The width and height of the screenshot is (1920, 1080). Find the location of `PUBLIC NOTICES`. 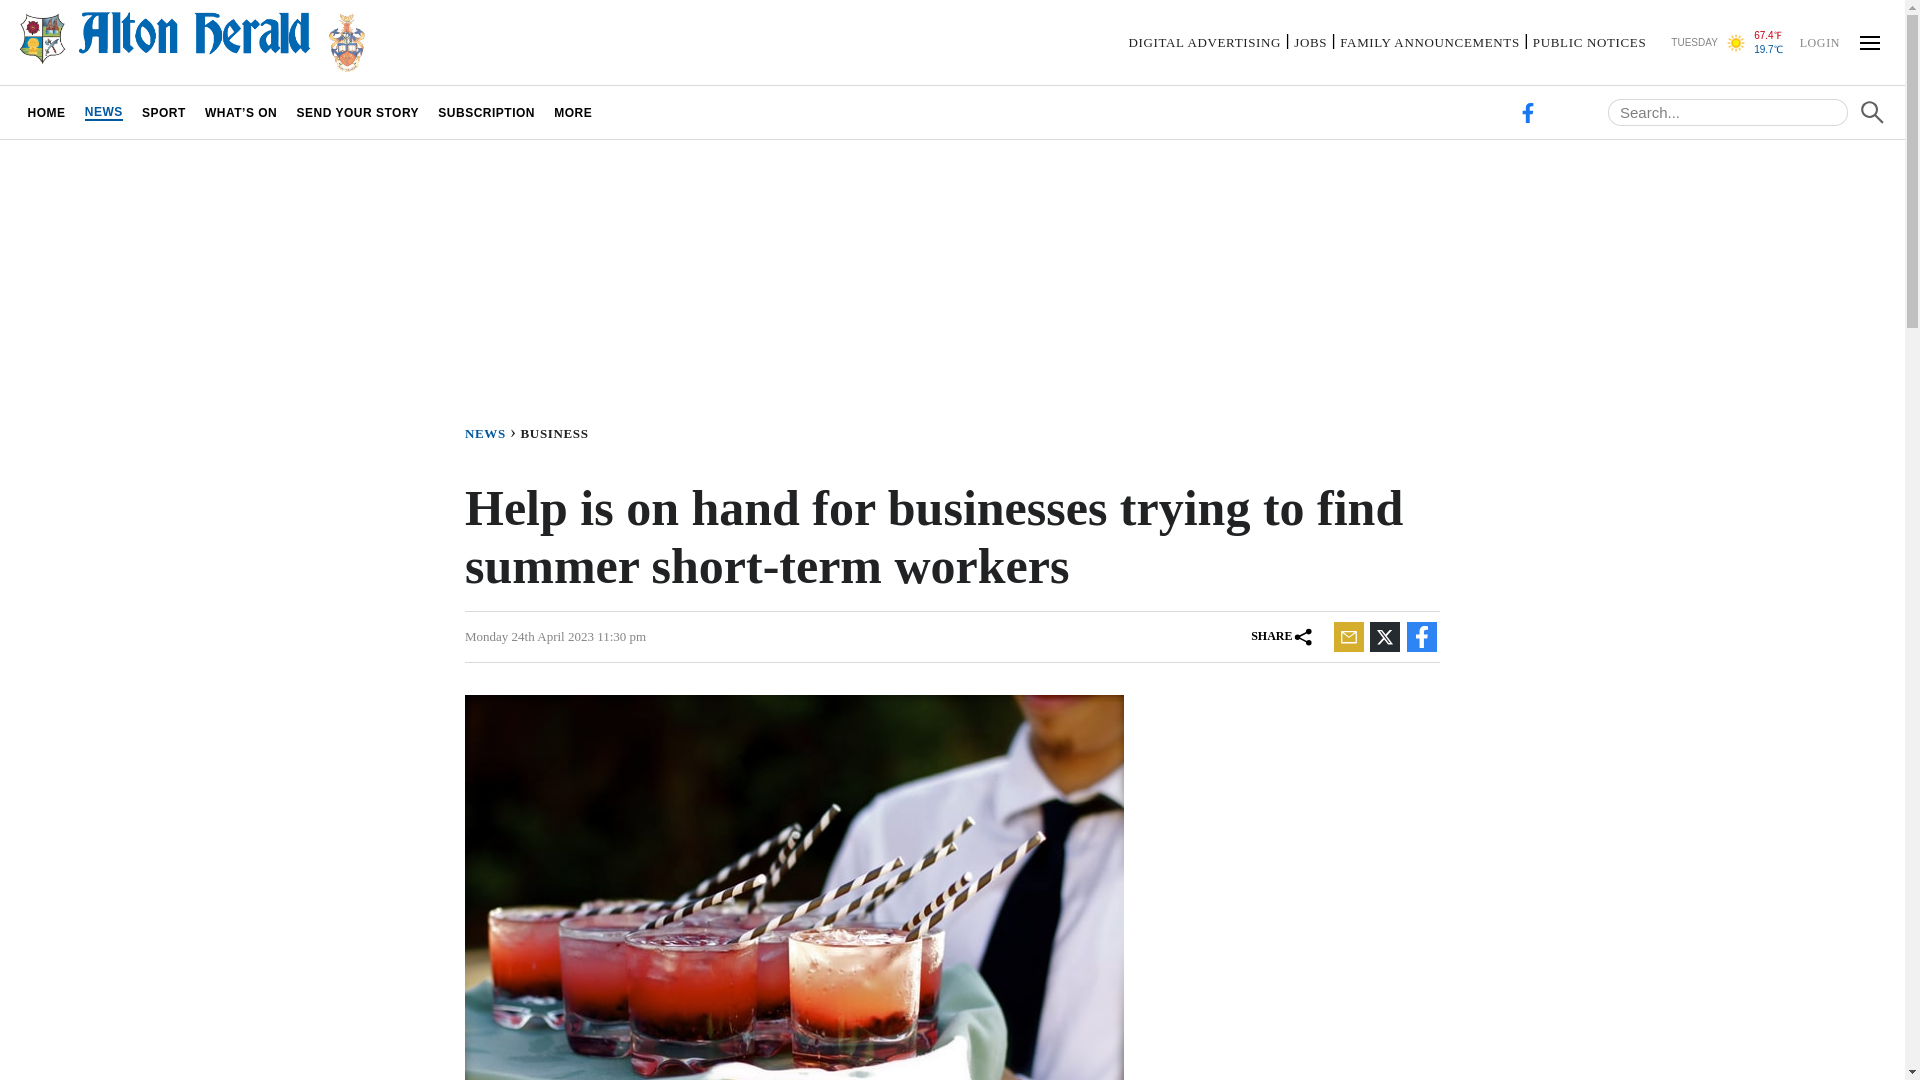

PUBLIC NOTICES is located at coordinates (1588, 42).